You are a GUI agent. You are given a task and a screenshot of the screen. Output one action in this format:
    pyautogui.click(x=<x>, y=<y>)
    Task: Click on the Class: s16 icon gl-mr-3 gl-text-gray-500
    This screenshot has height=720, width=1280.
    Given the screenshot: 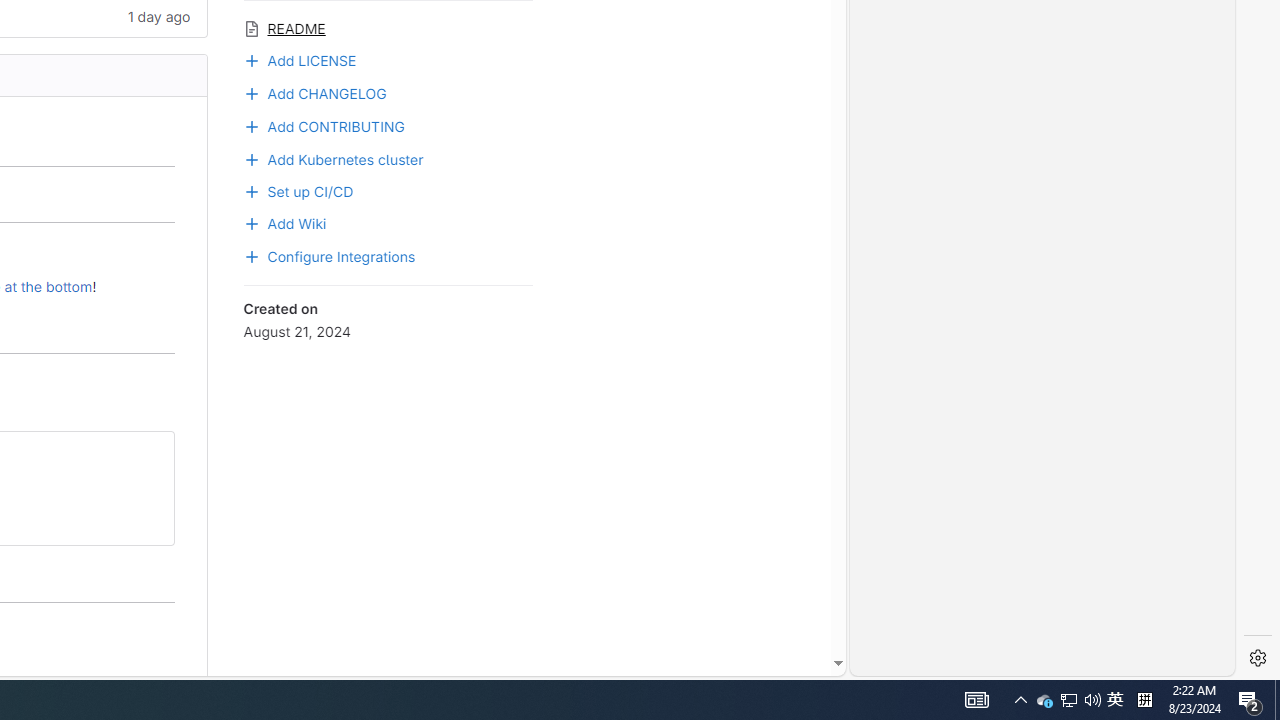 What is the action you would take?
    pyautogui.click(x=251, y=28)
    